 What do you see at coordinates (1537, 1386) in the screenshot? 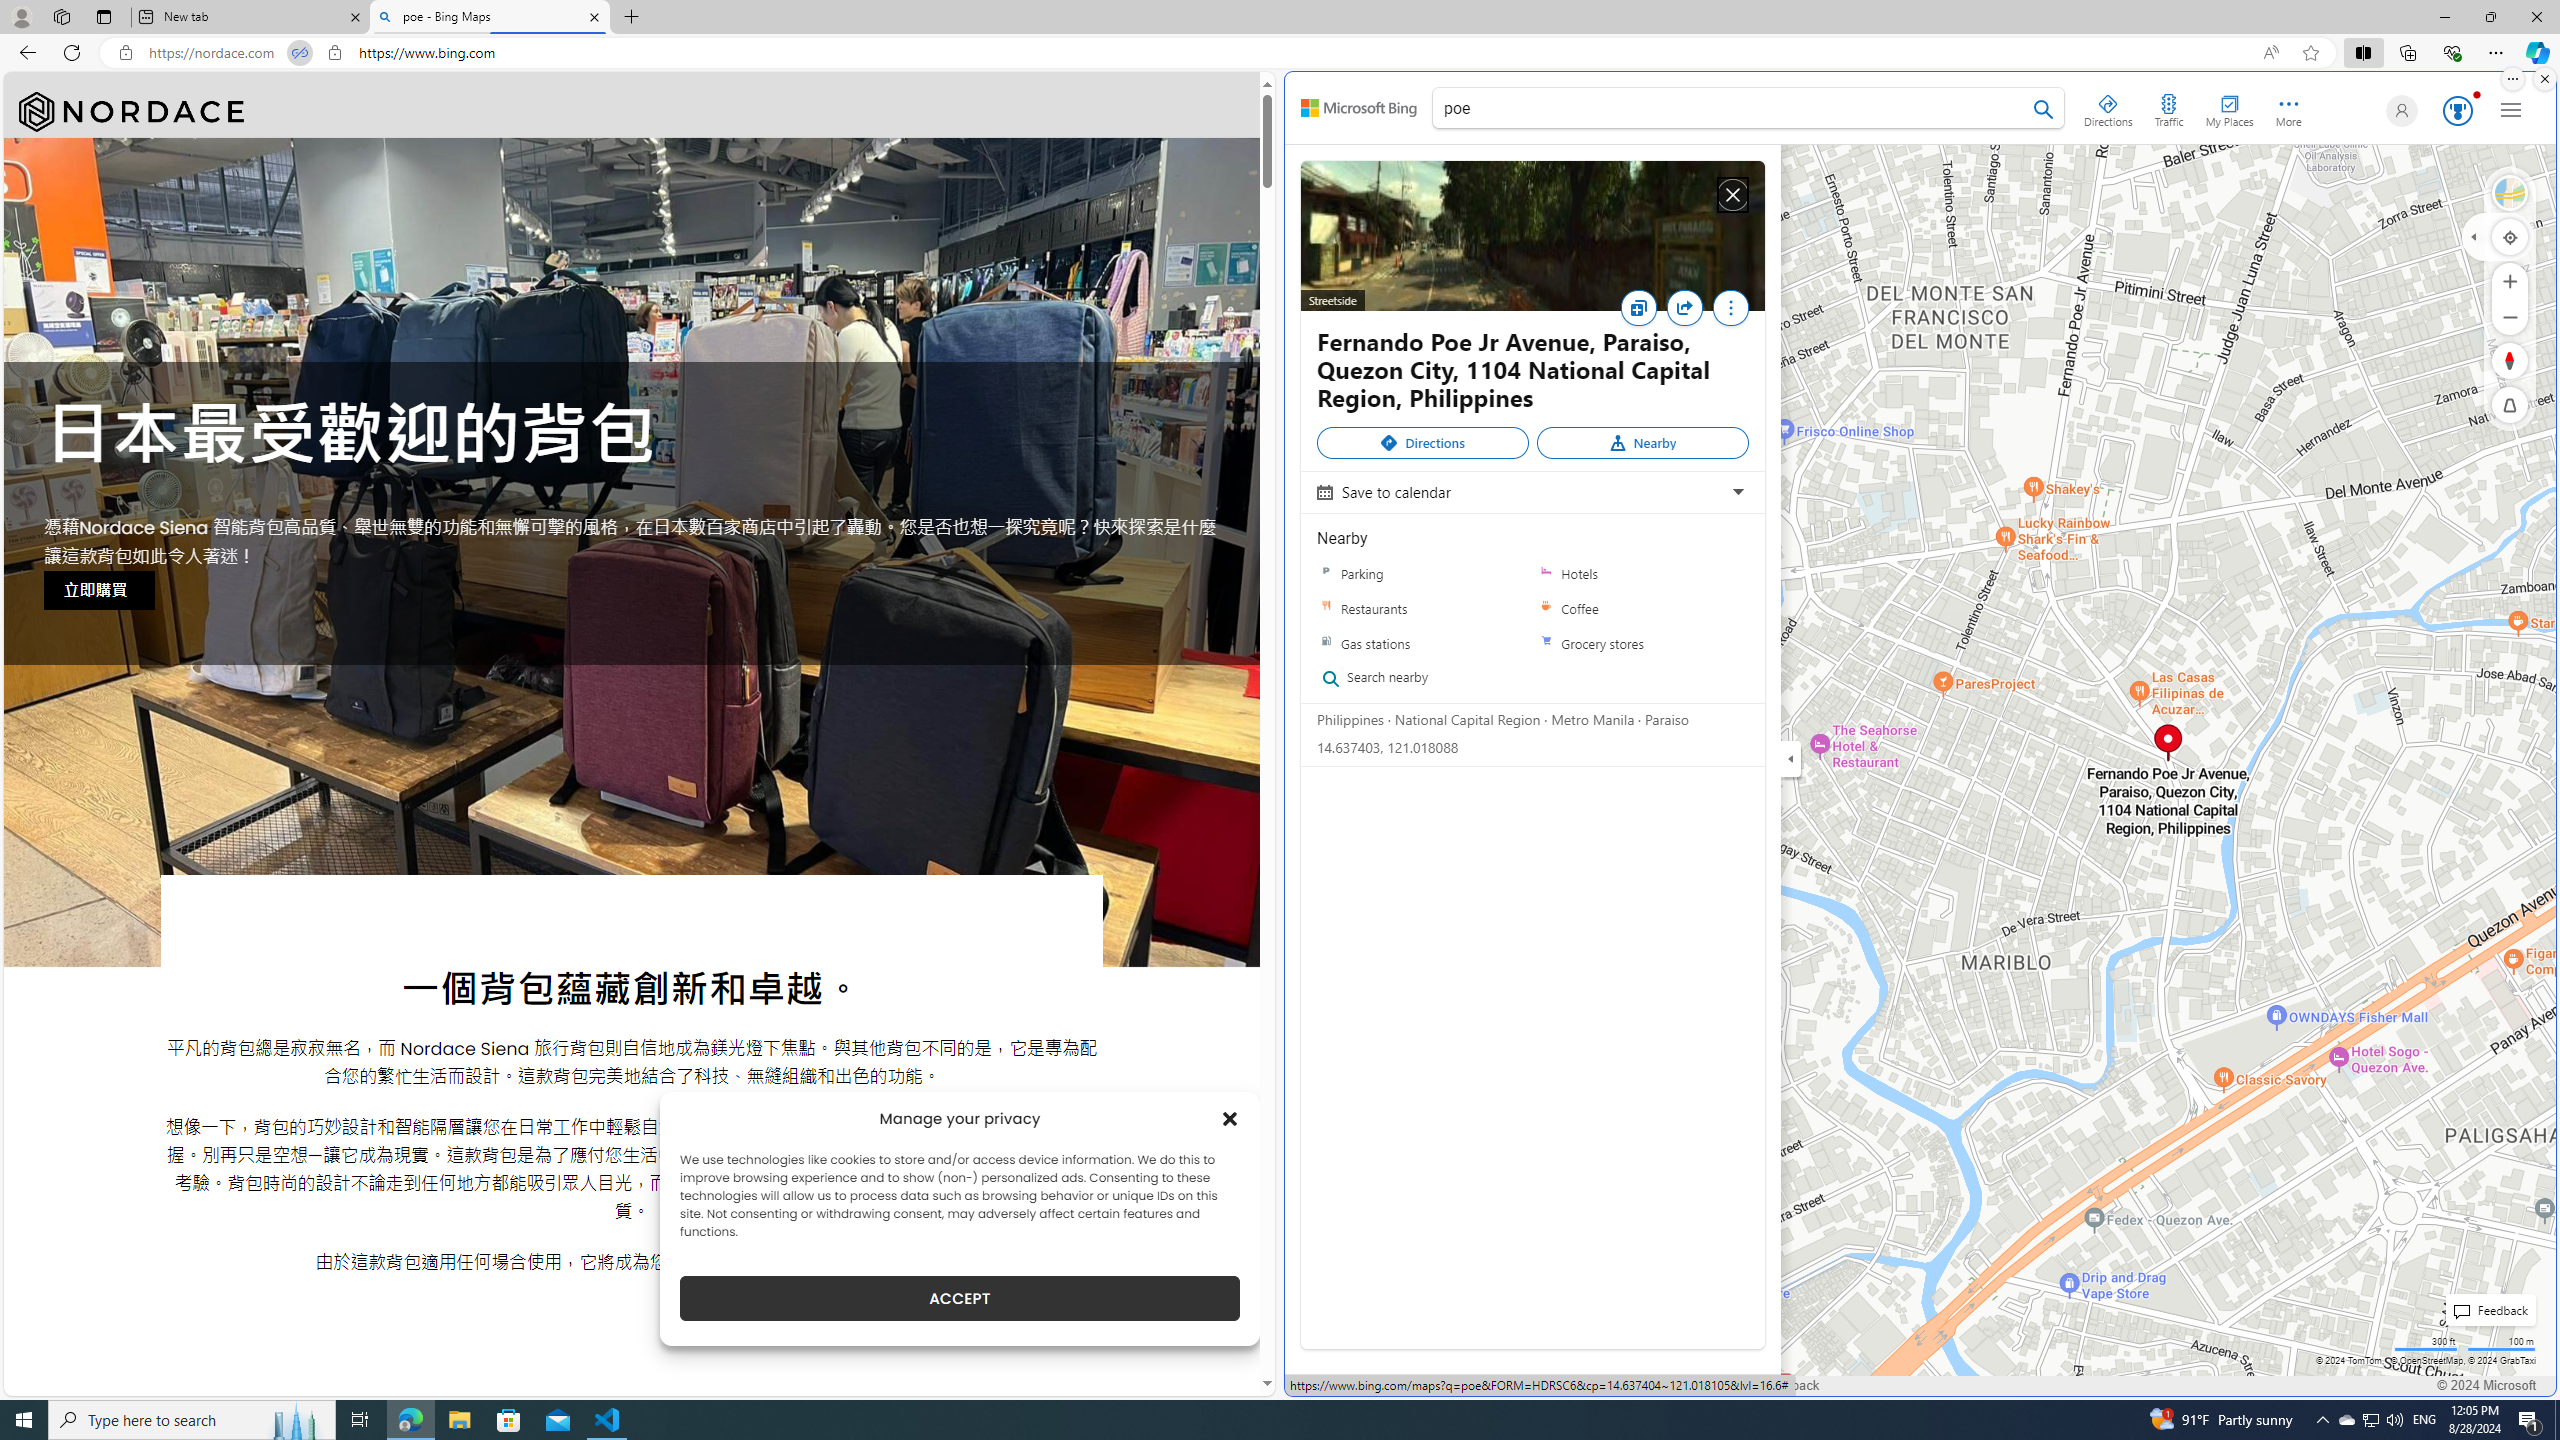
I see `Advertise` at bounding box center [1537, 1386].